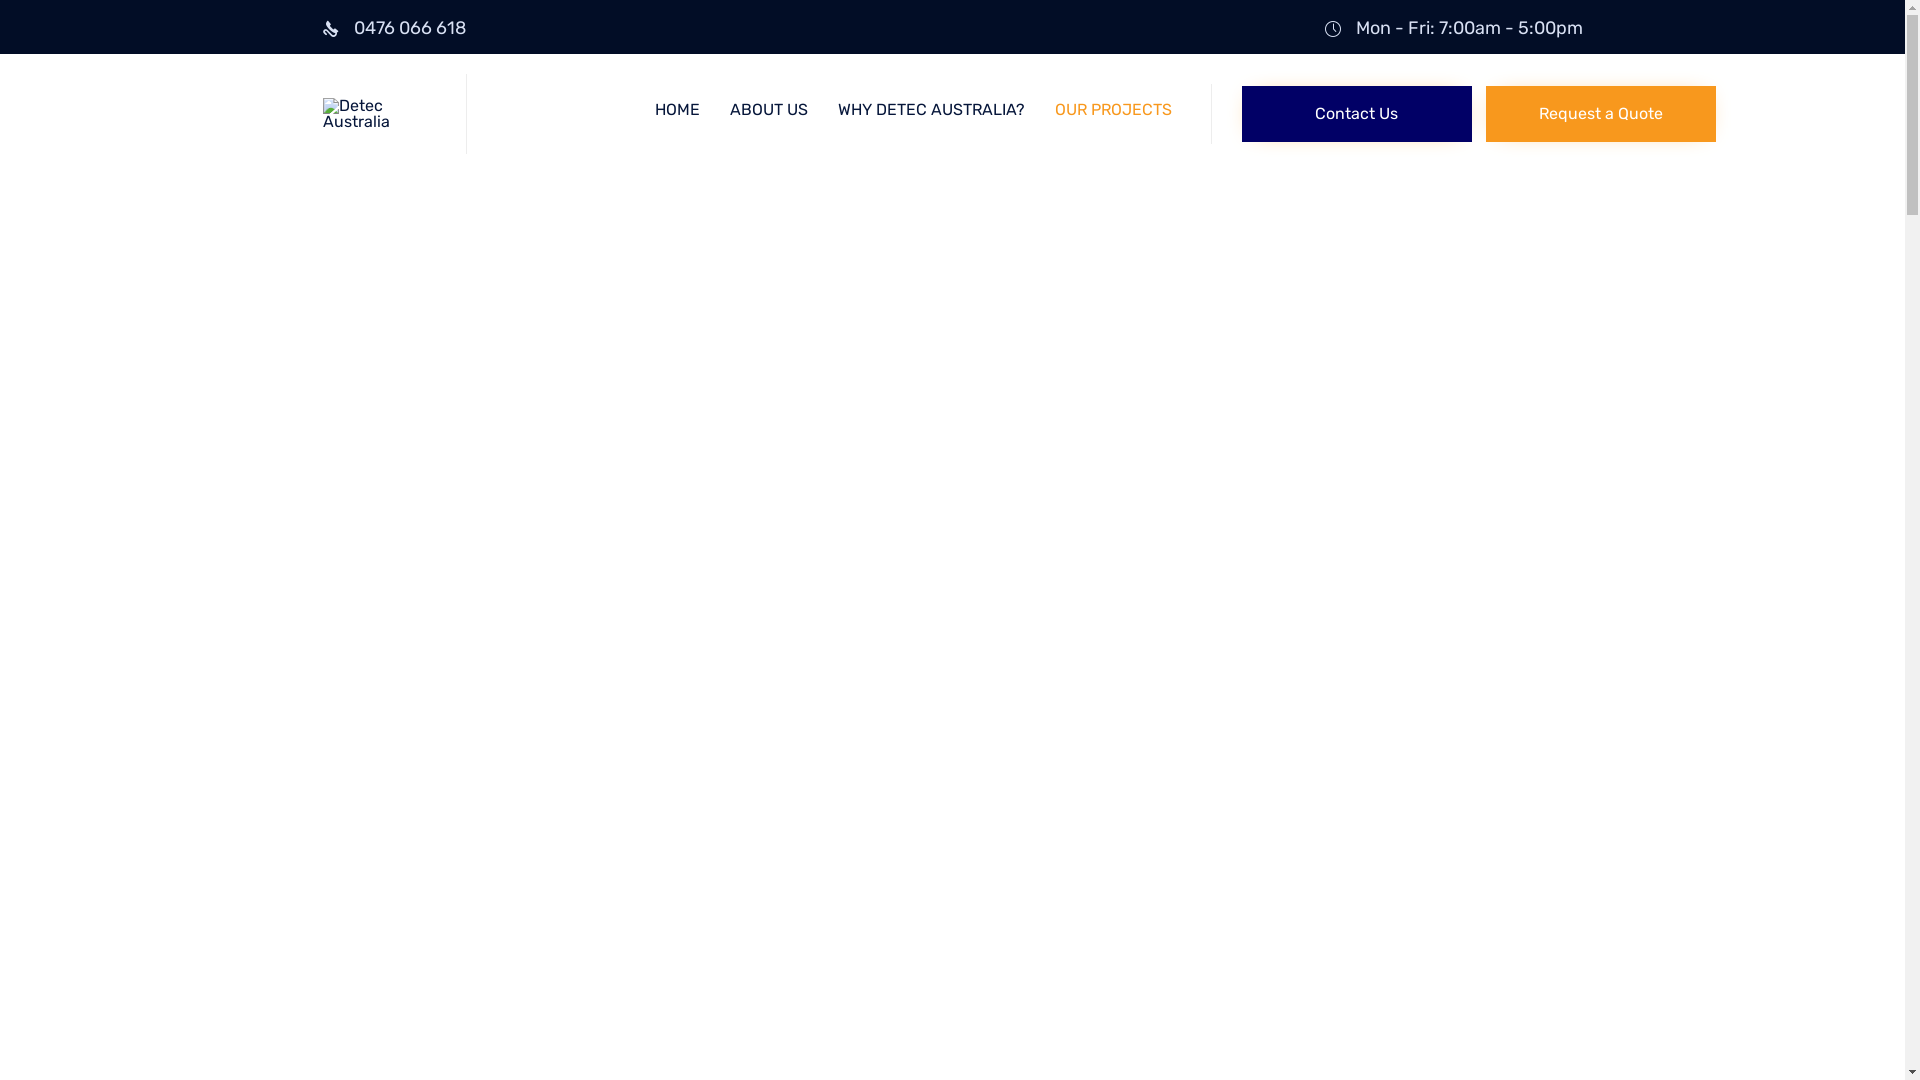 This screenshot has height=1080, width=1920. Describe the element at coordinates (378, 114) in the screenshot. I see `Detec Australia` at that location.